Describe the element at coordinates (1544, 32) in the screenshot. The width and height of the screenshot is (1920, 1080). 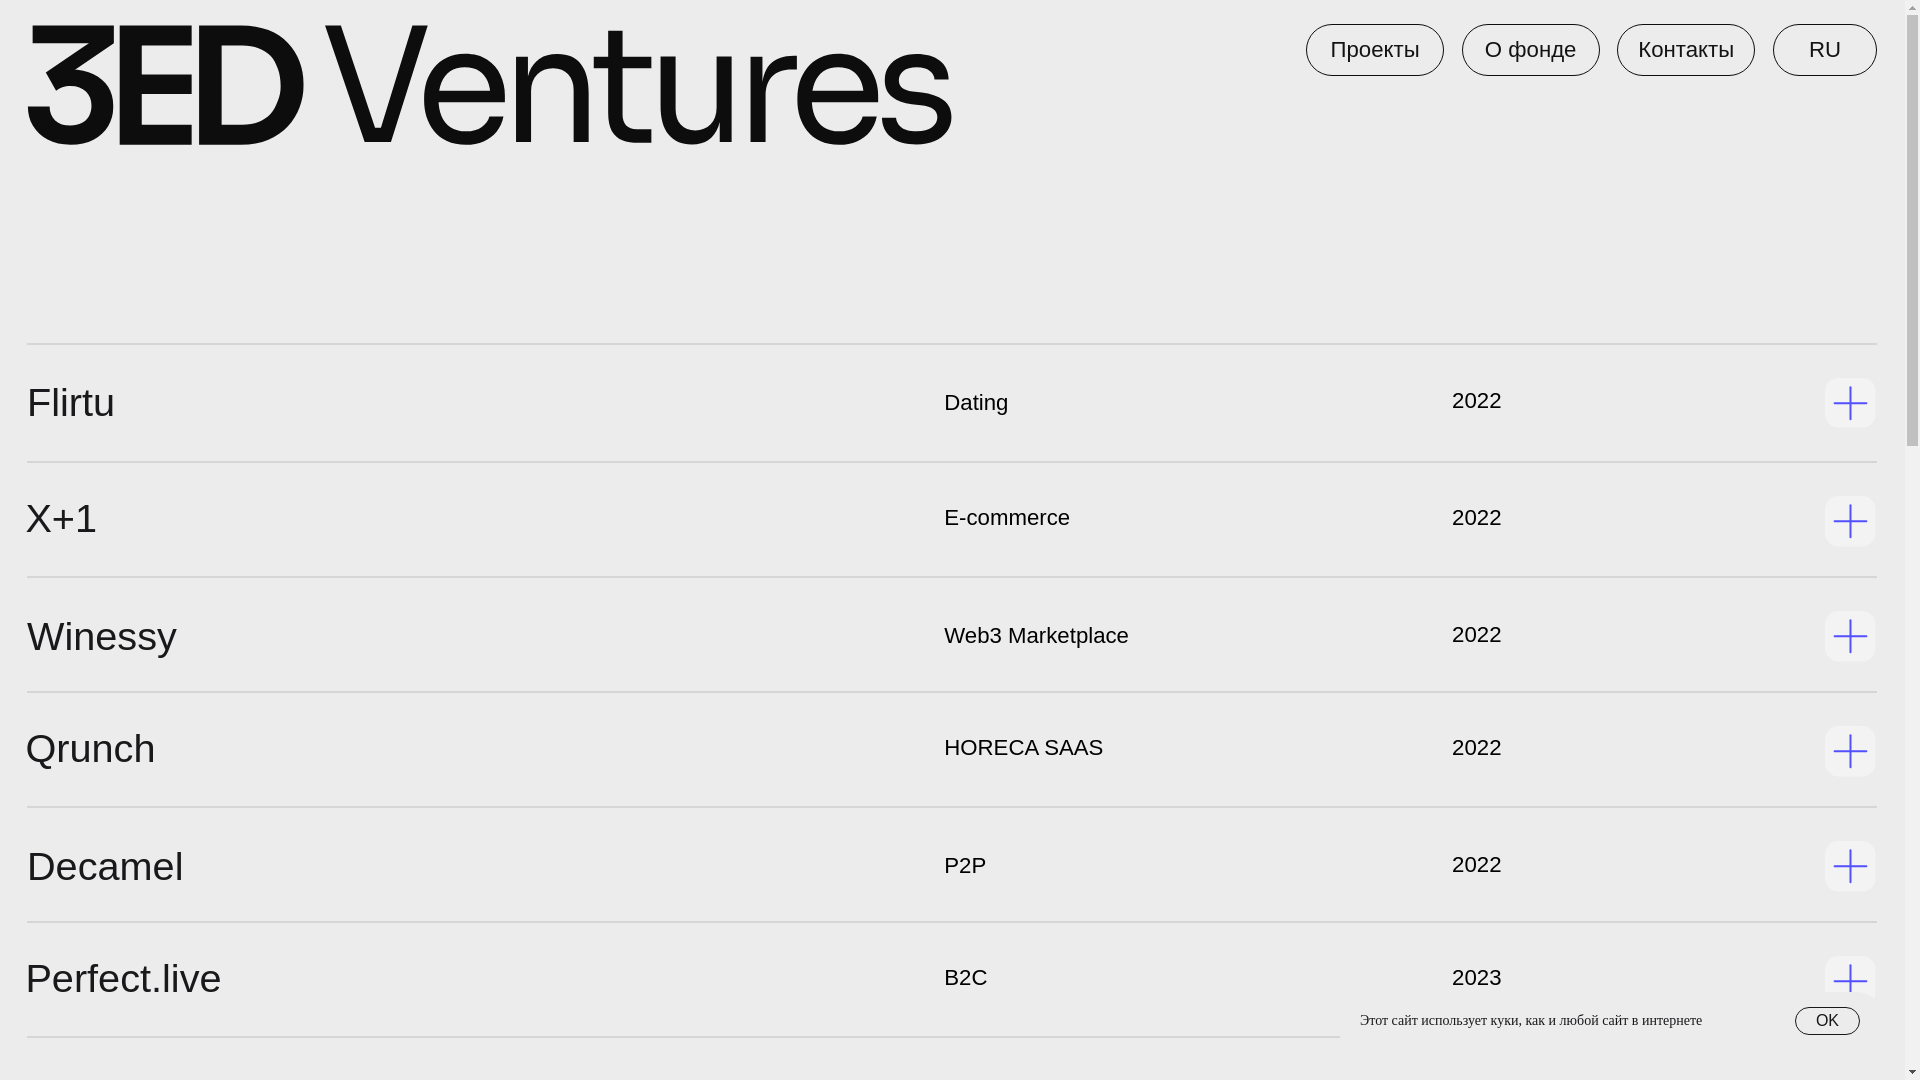
I see `EN` at that location.